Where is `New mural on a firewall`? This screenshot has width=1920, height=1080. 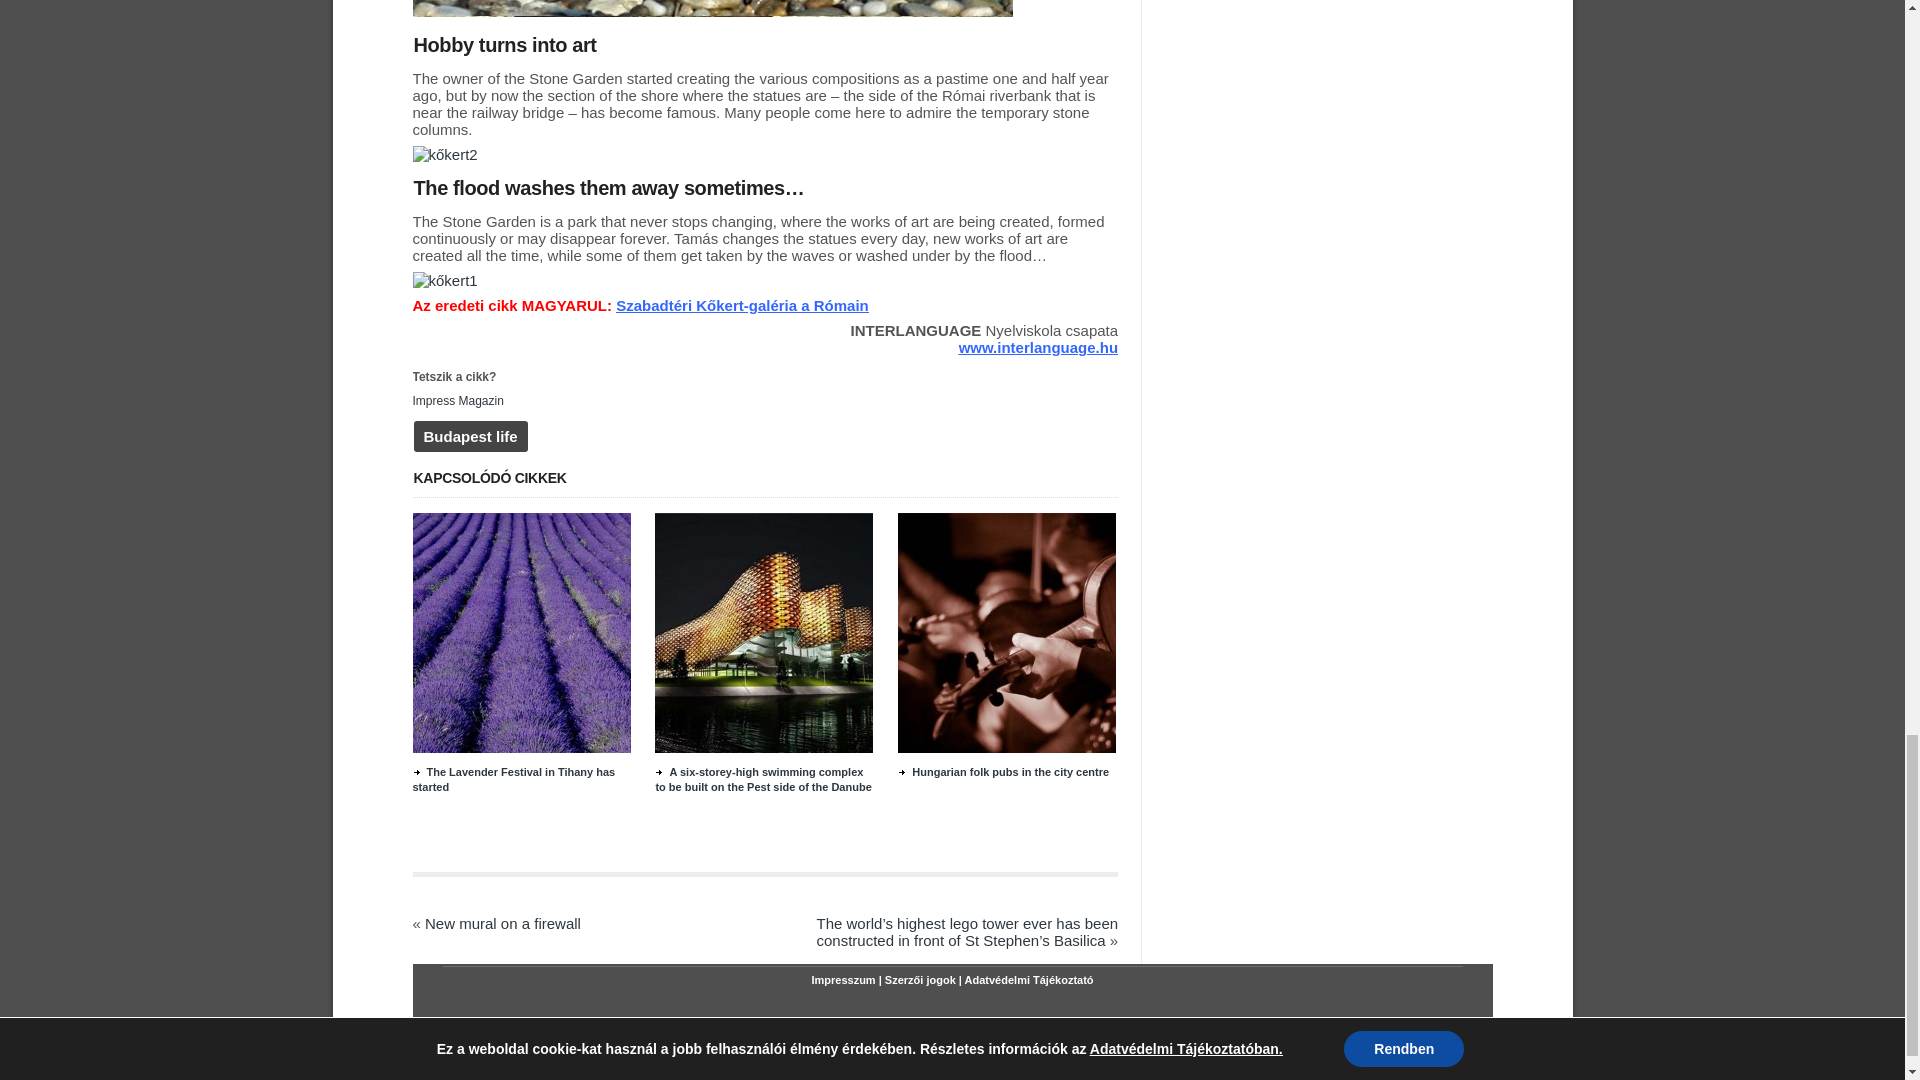 New mural on a firewall is located at coordinates (502, 923).